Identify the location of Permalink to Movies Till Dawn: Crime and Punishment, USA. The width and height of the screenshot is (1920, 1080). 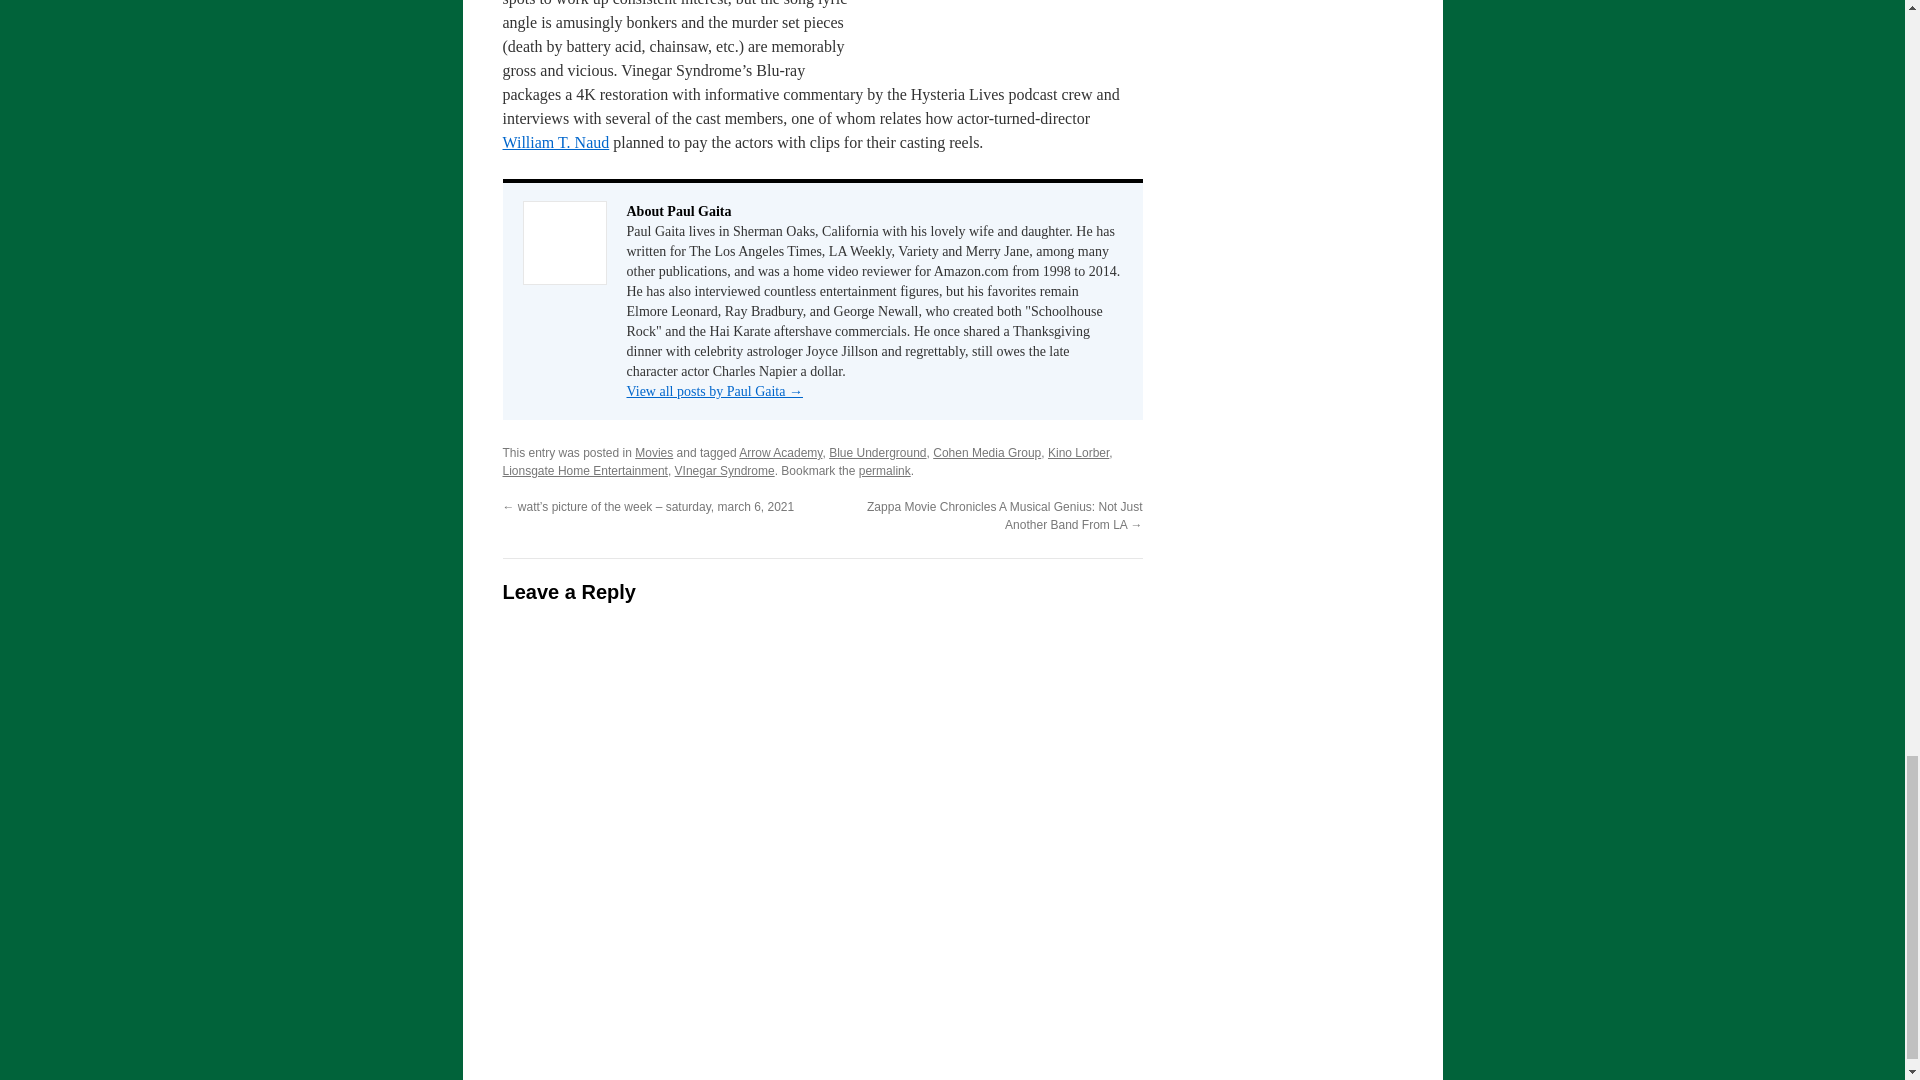
(884, 471).